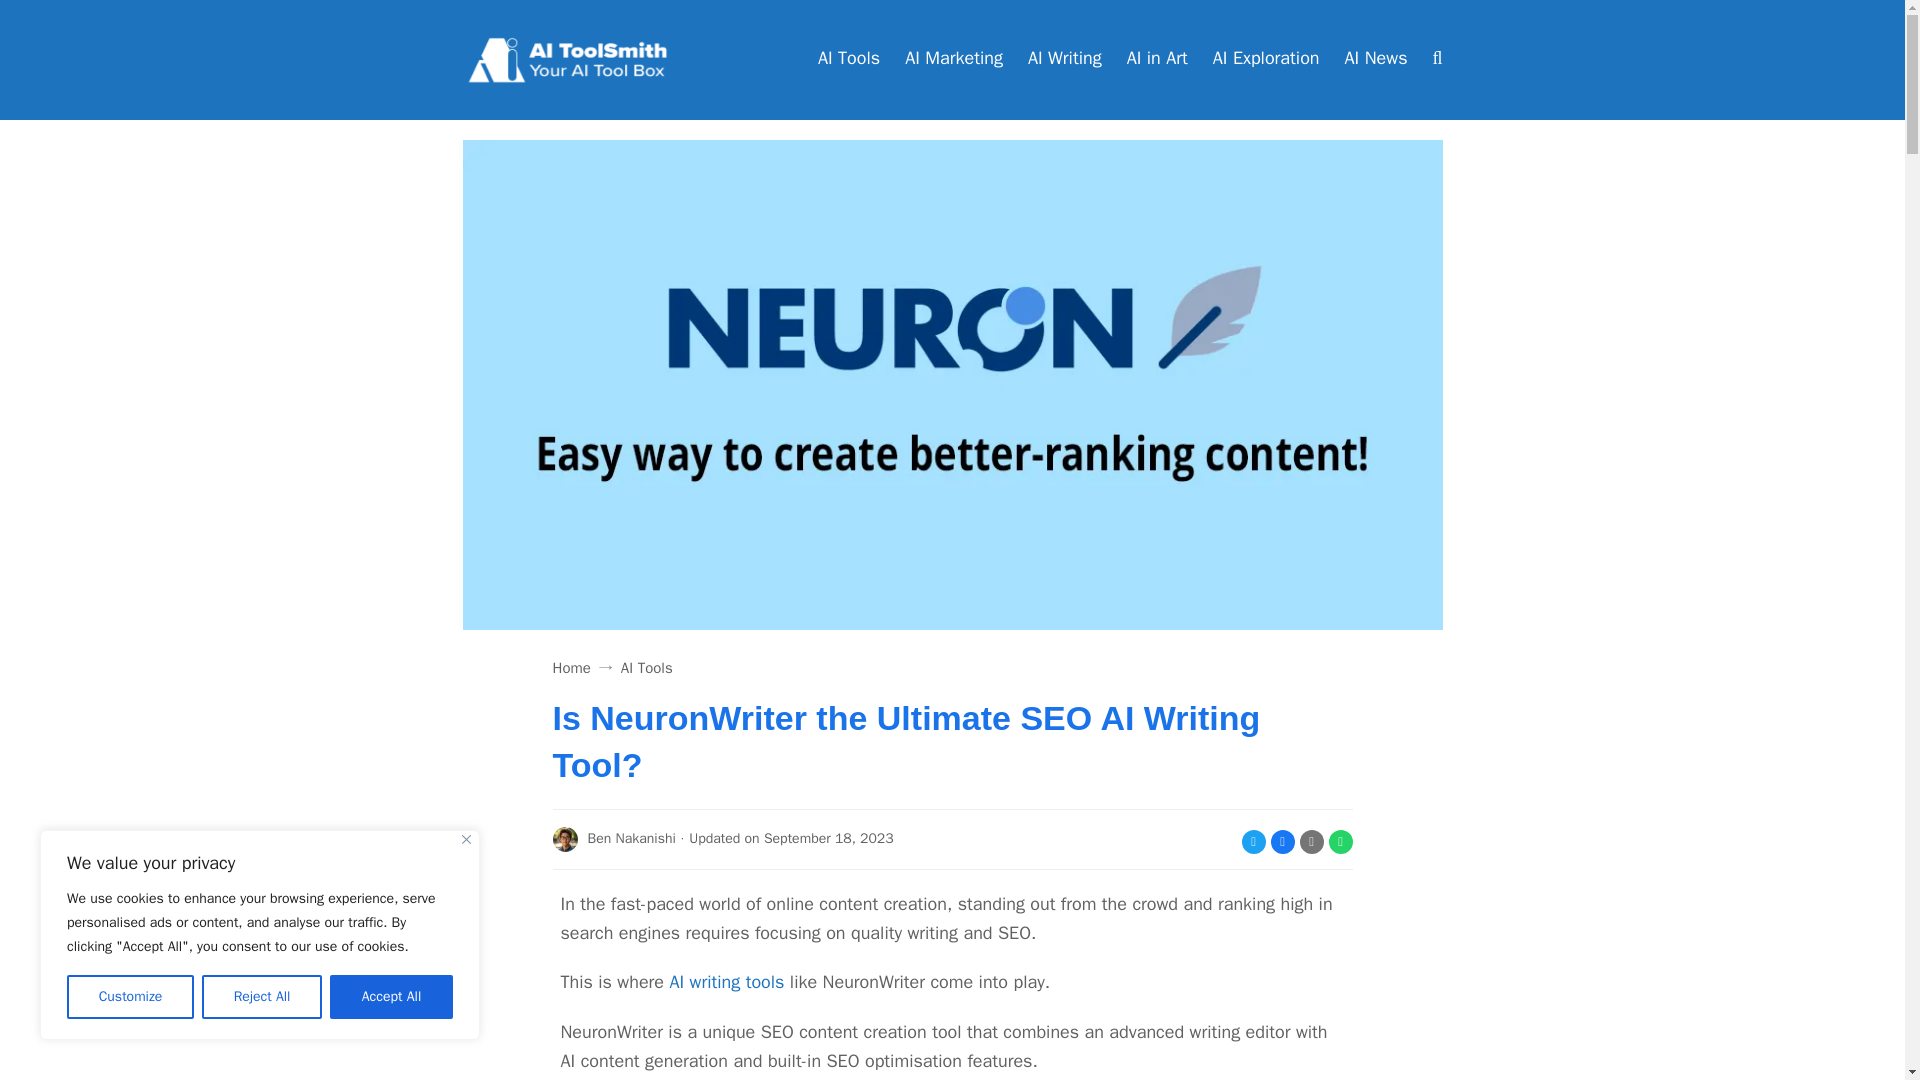 The width and height of the screenshot is (1920, 1080). I want to click on Share via Email, so click(1312, 842).